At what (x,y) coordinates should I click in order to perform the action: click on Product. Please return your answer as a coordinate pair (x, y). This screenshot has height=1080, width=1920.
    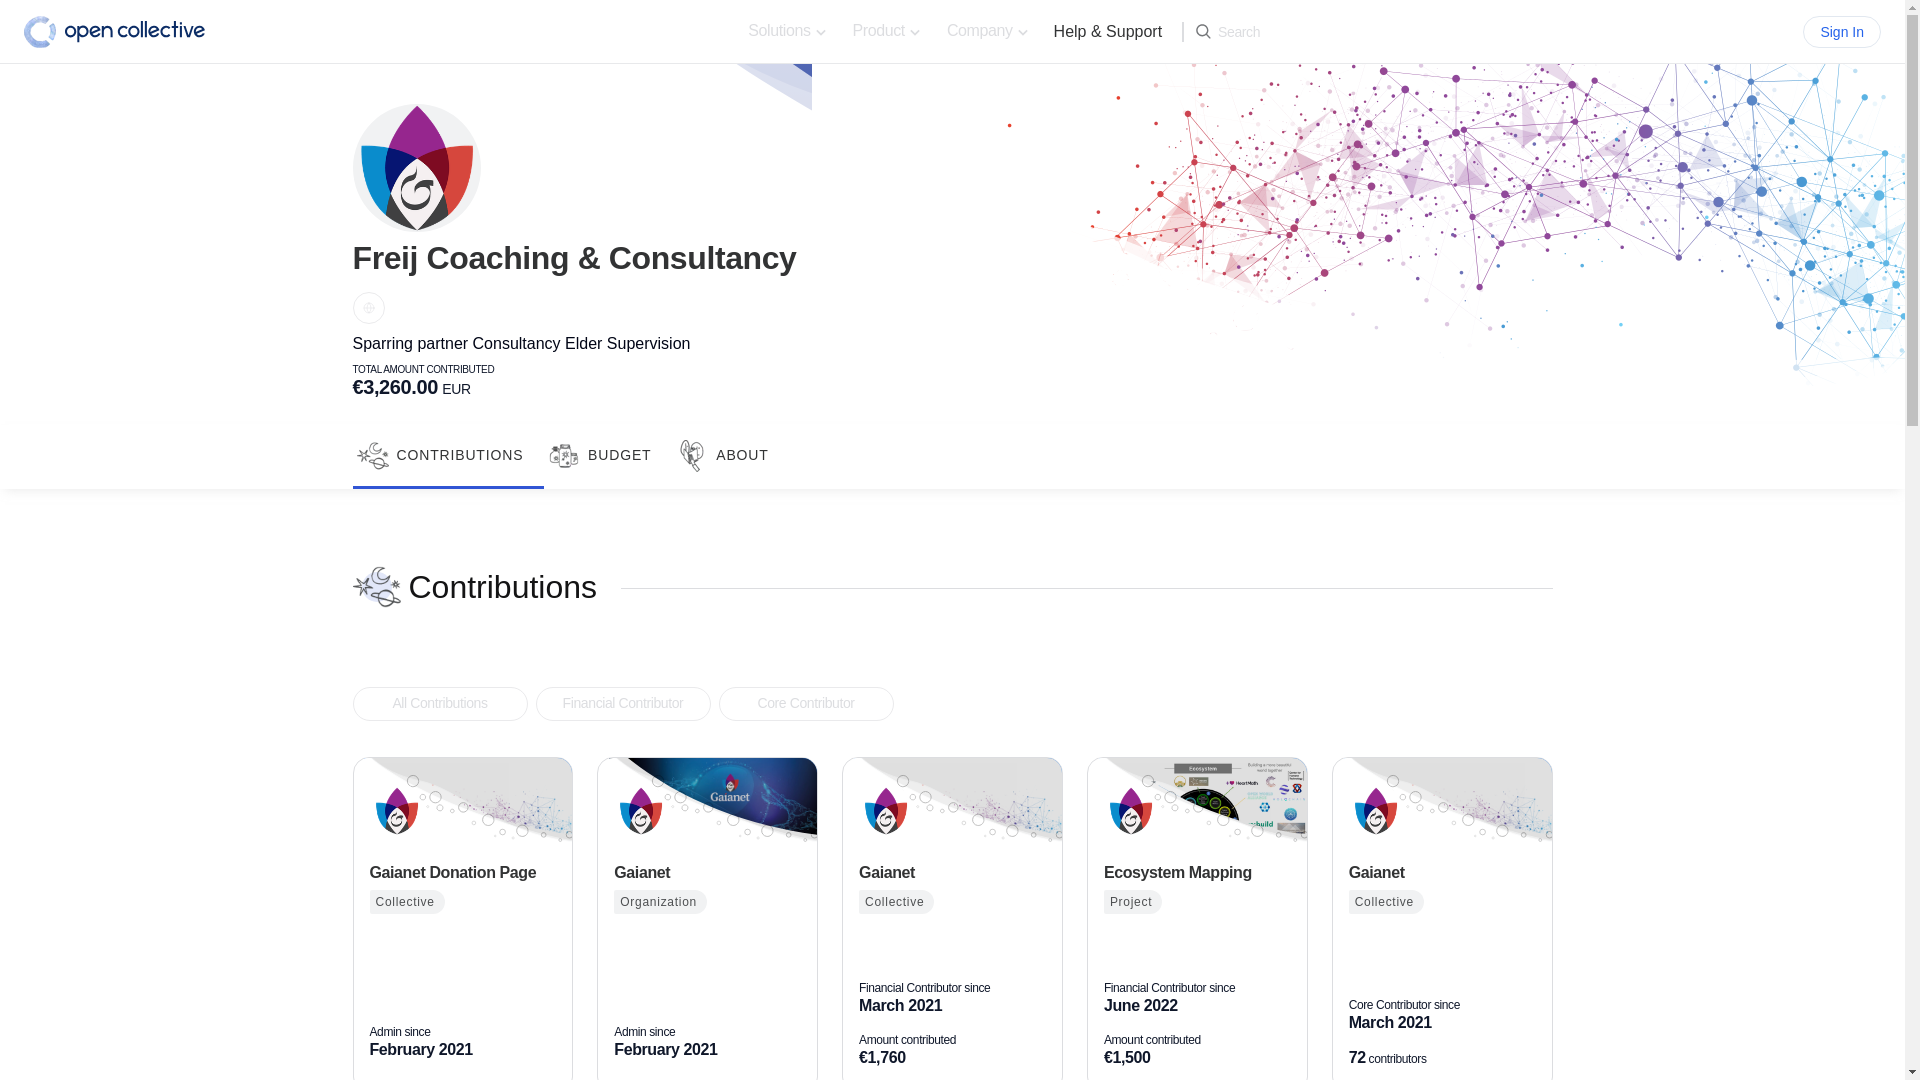
    Looking at the image, I should click on (889, 30).